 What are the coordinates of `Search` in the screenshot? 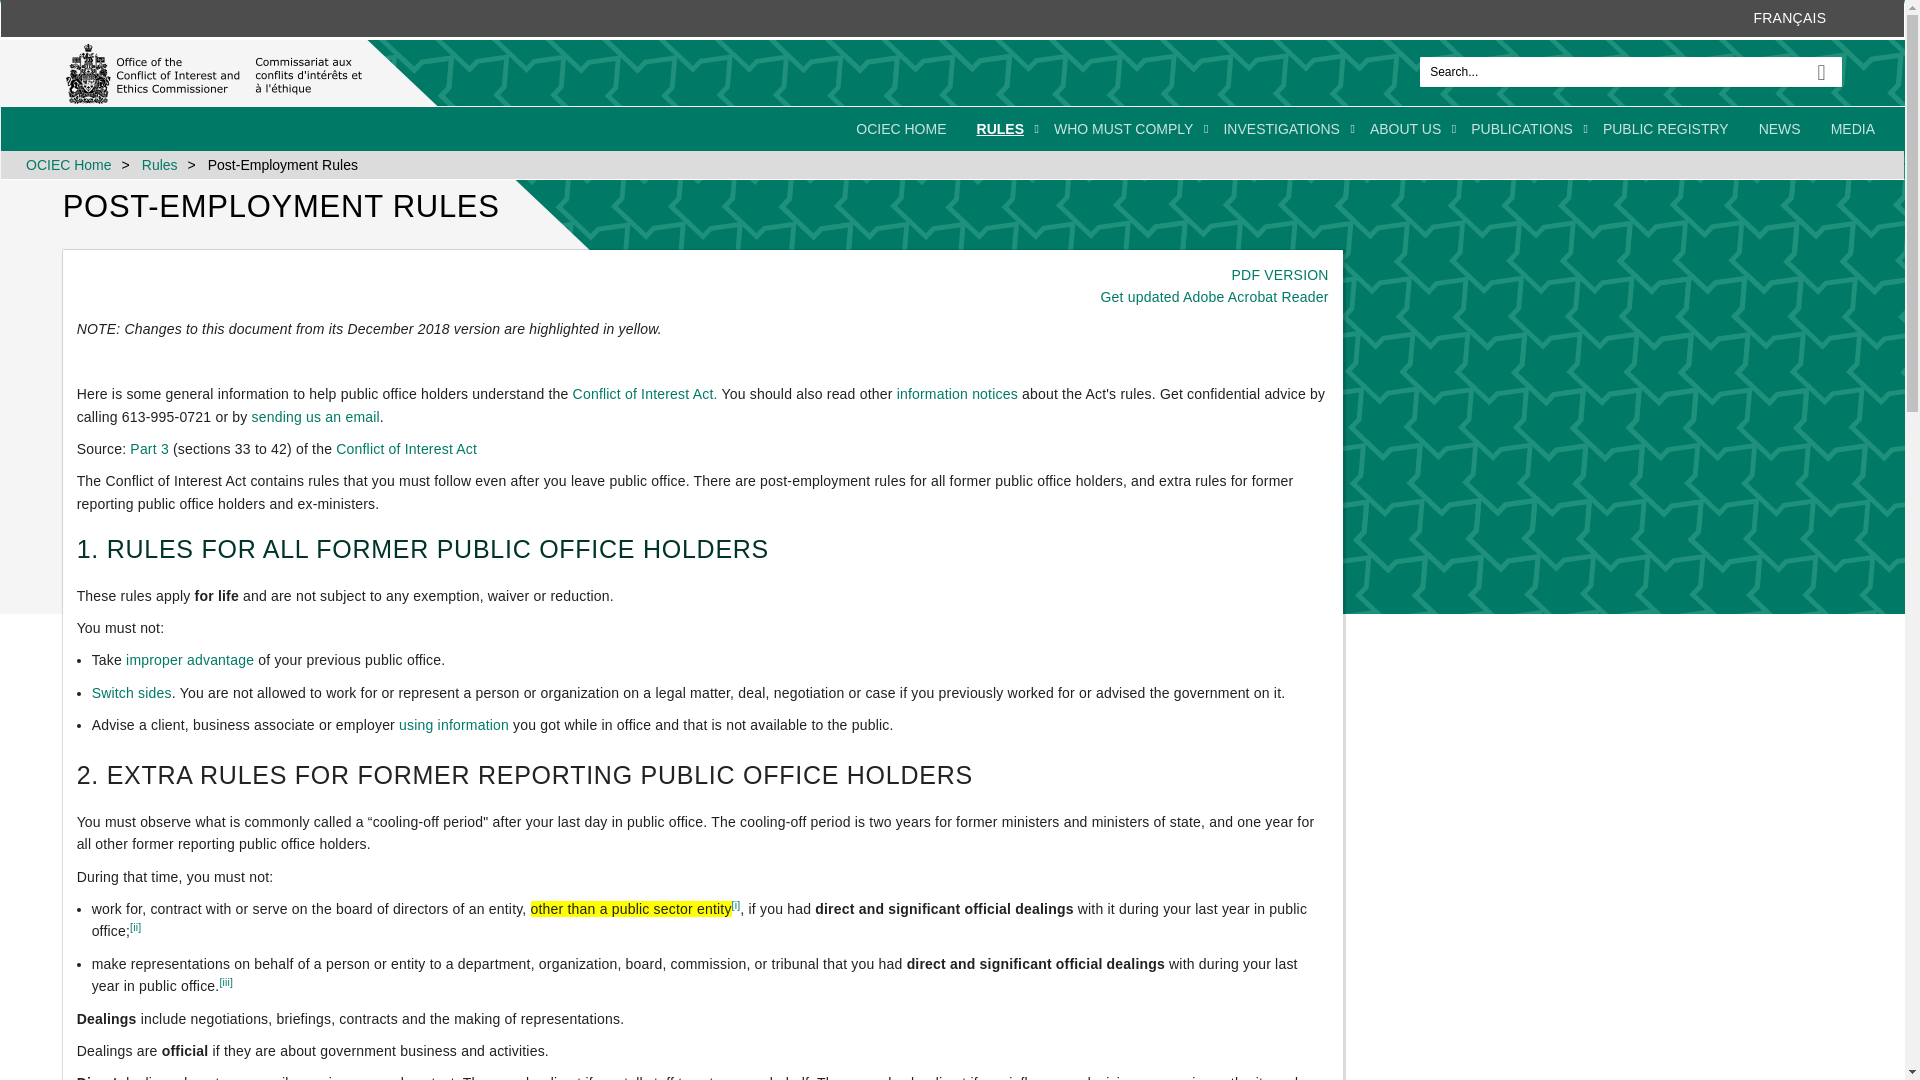 It's located at (1826, 66).